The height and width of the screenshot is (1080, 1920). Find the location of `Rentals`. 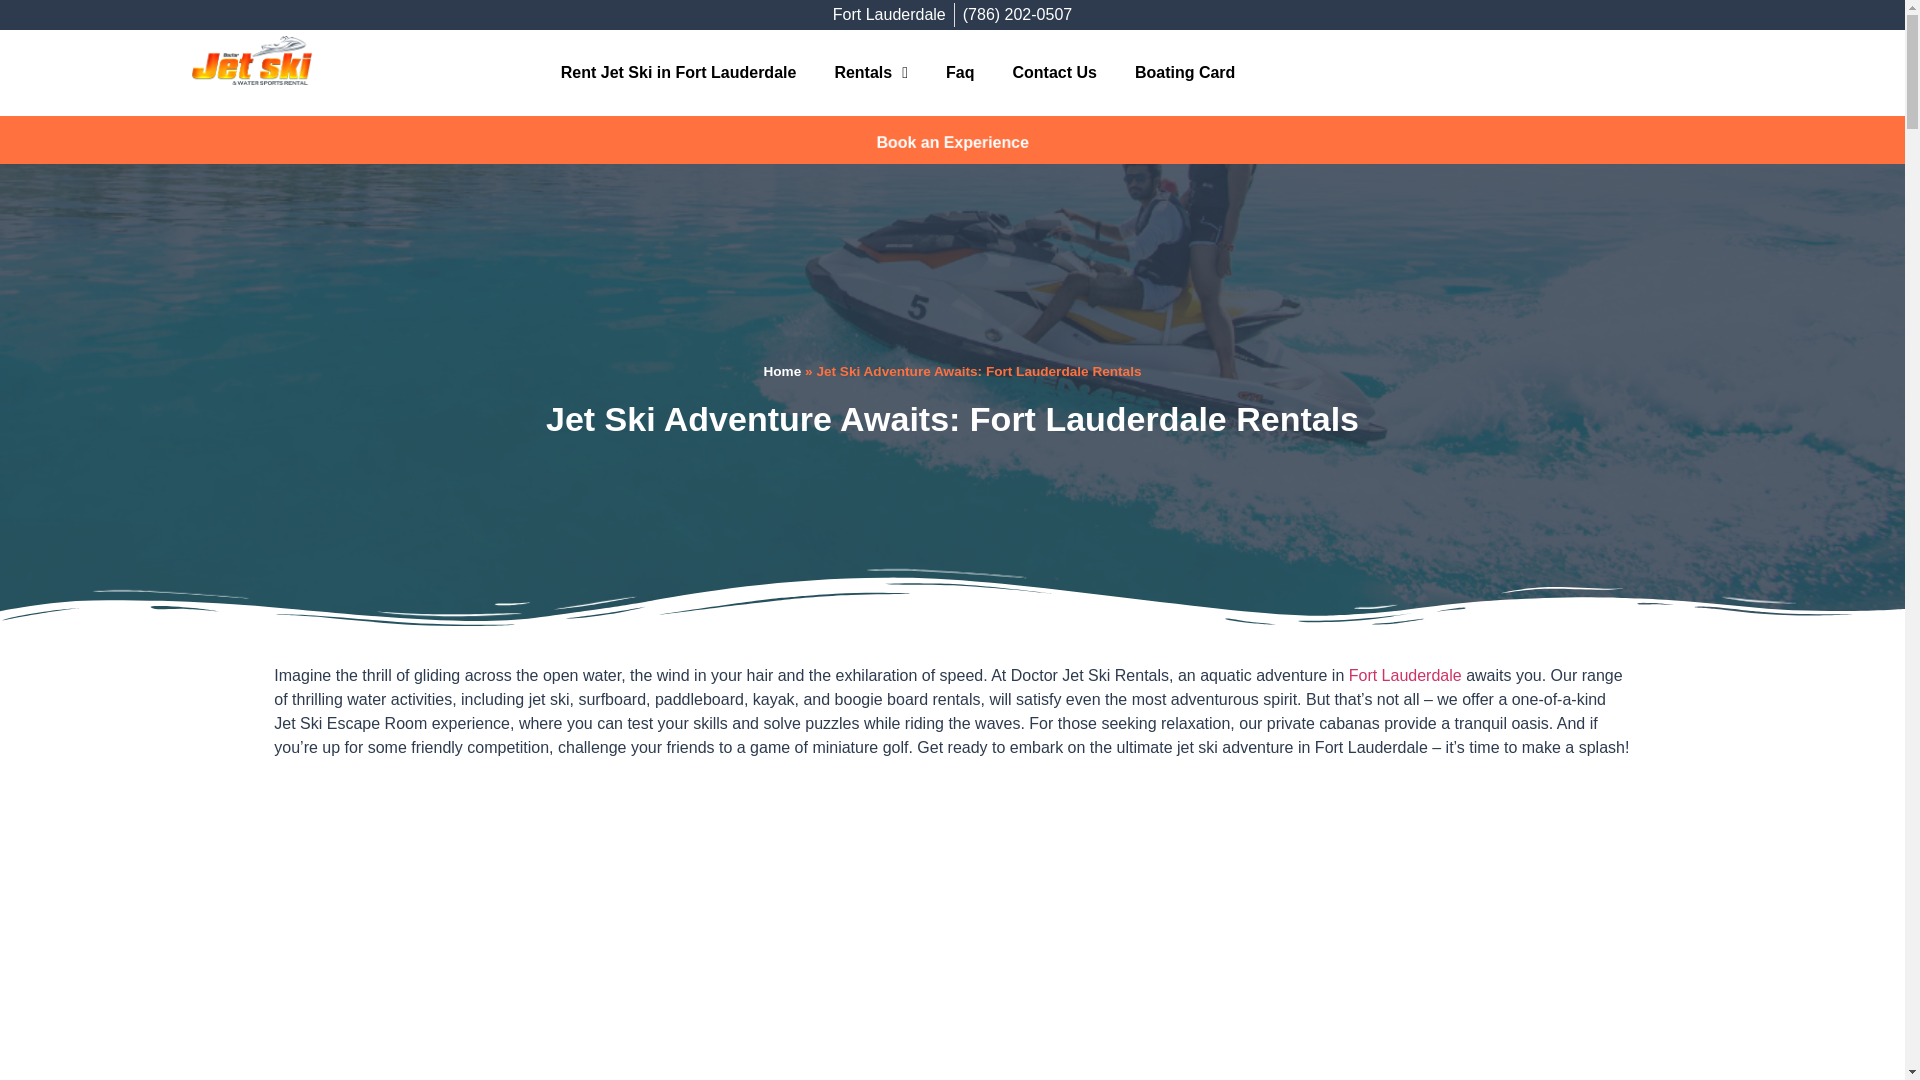

Rentals is located at coordinates (870, 72).